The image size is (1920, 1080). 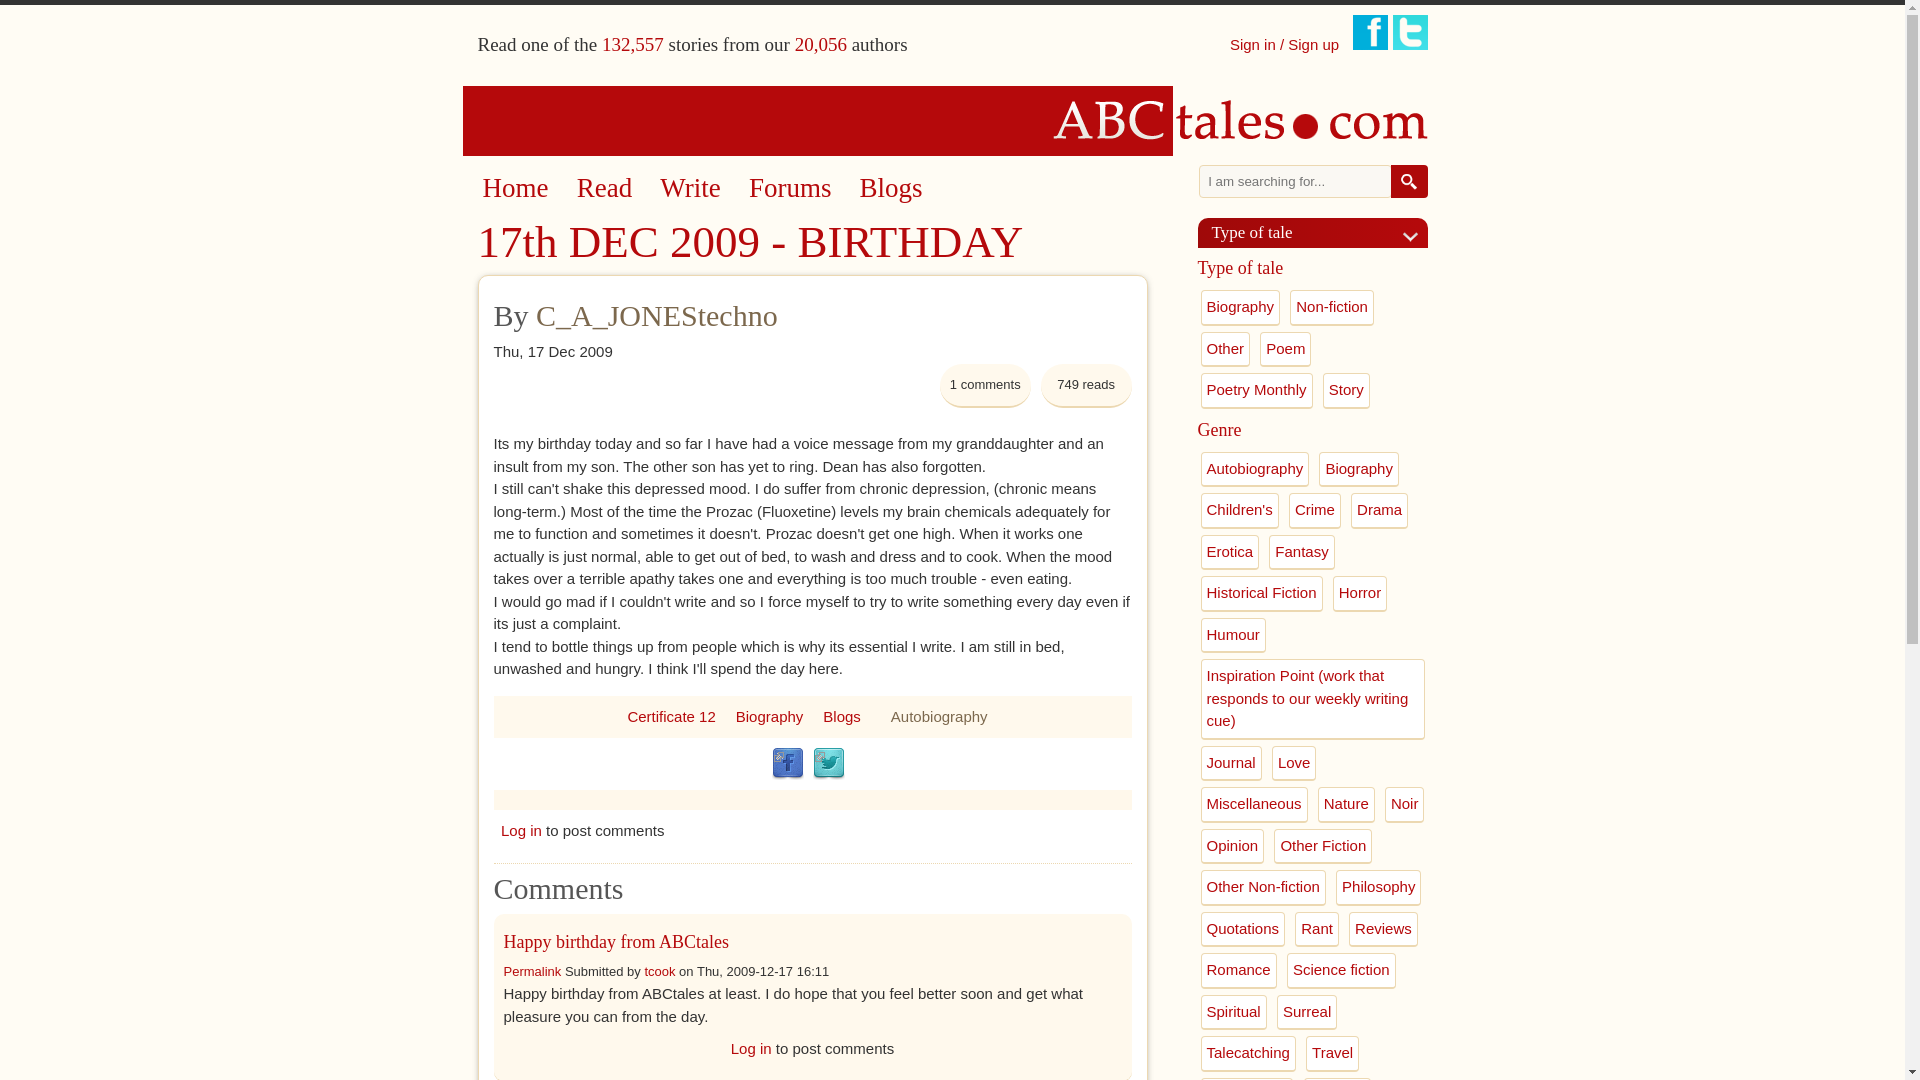 I want to click on Facebook, so click(x=788, y=764).